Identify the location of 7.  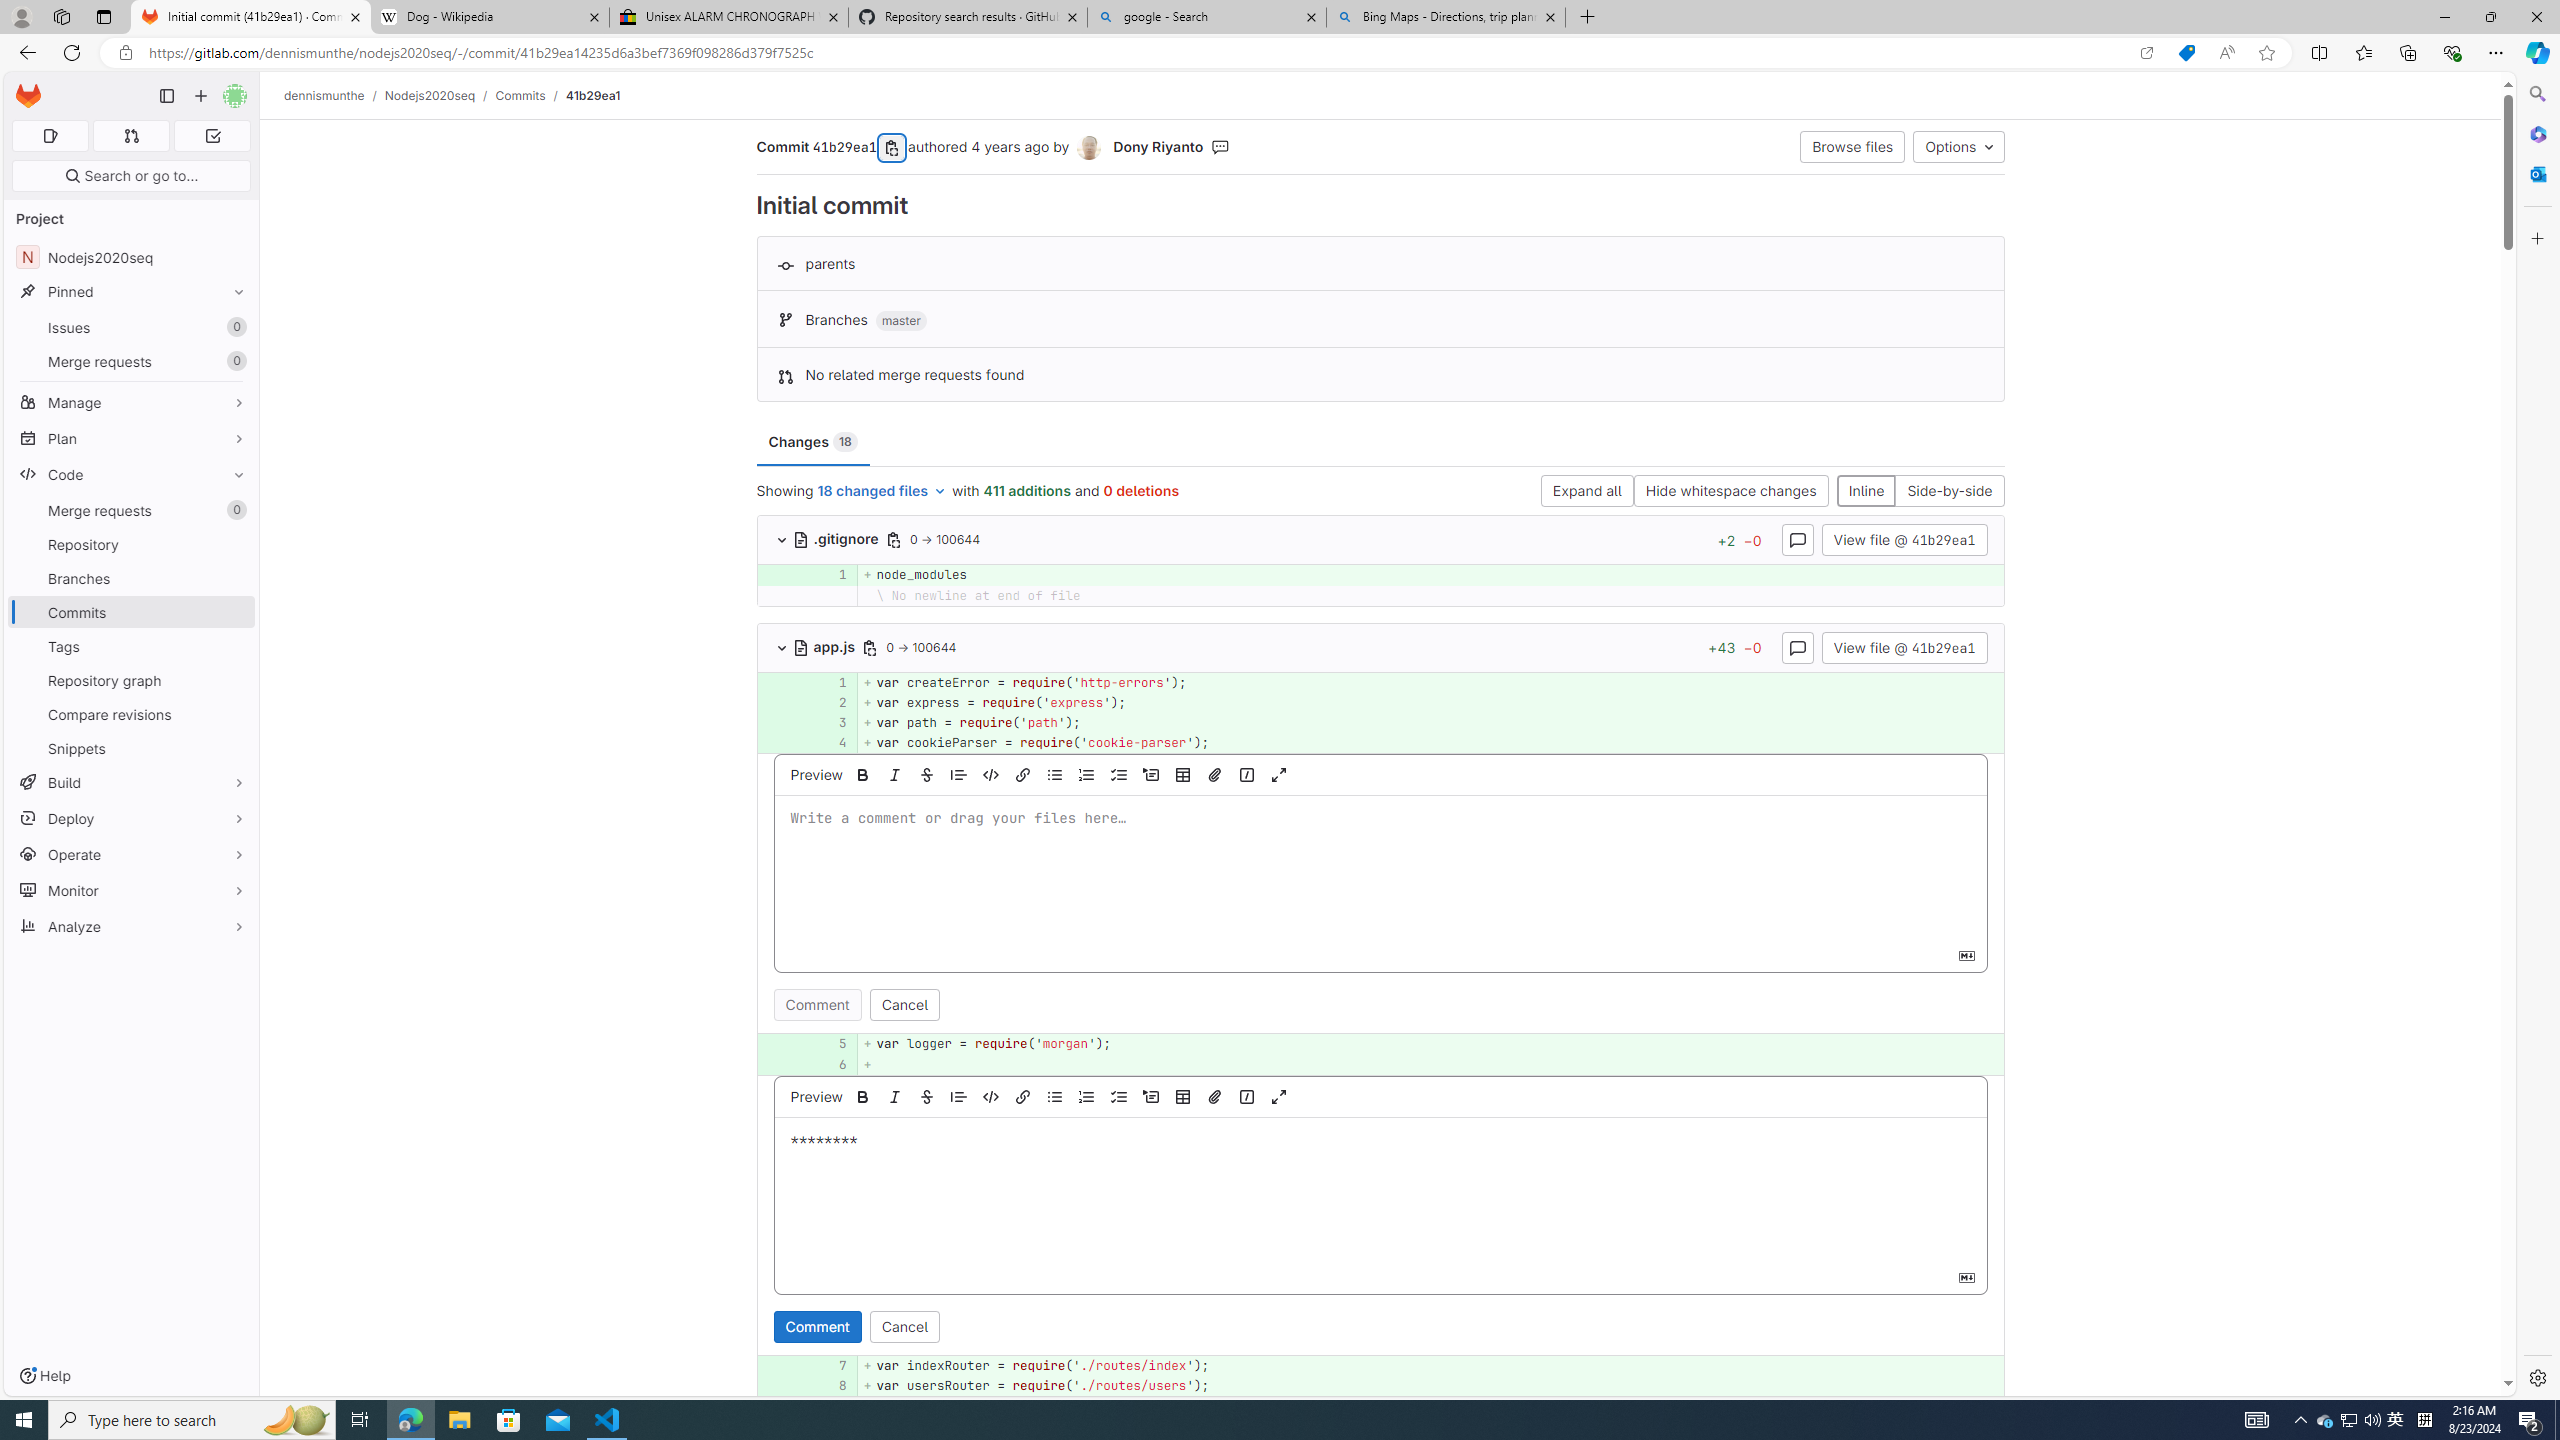
(832, 1366).